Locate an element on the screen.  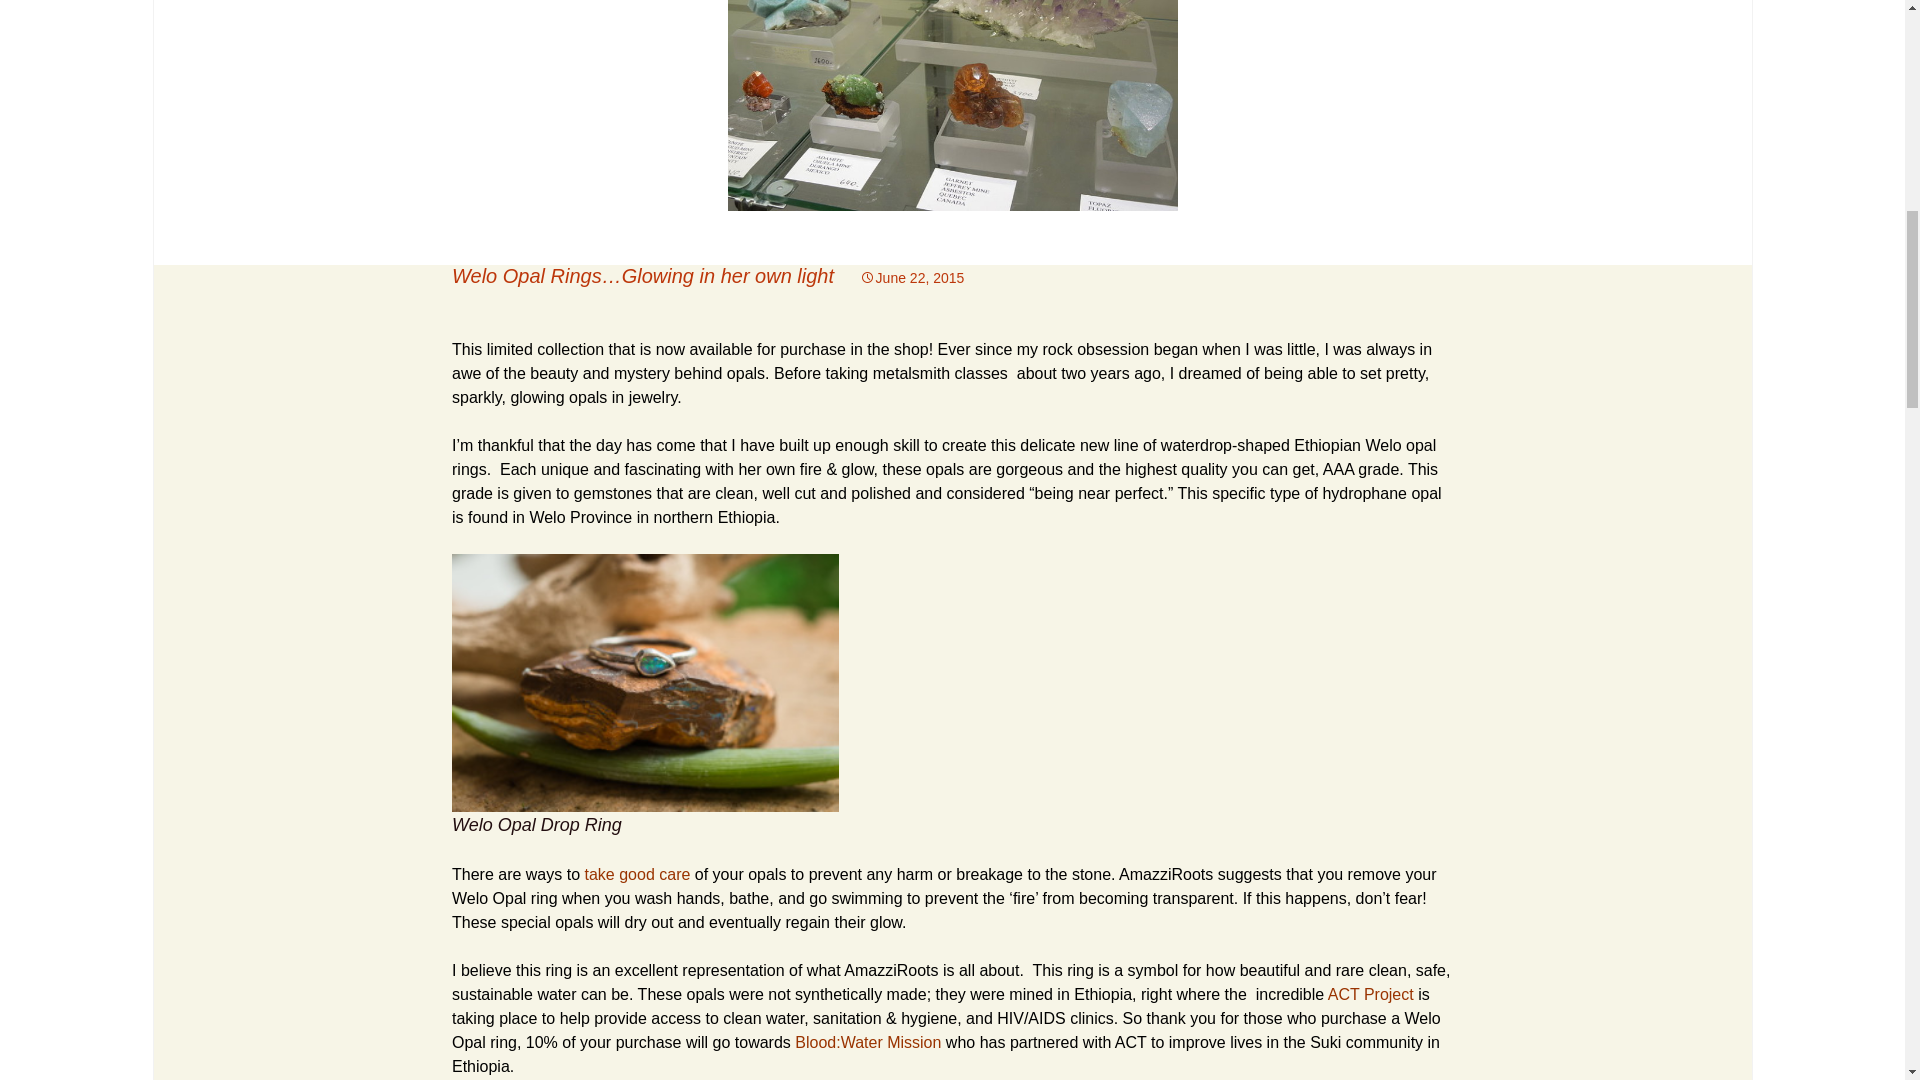
Regain Glow is located at coordinates (844, 922).